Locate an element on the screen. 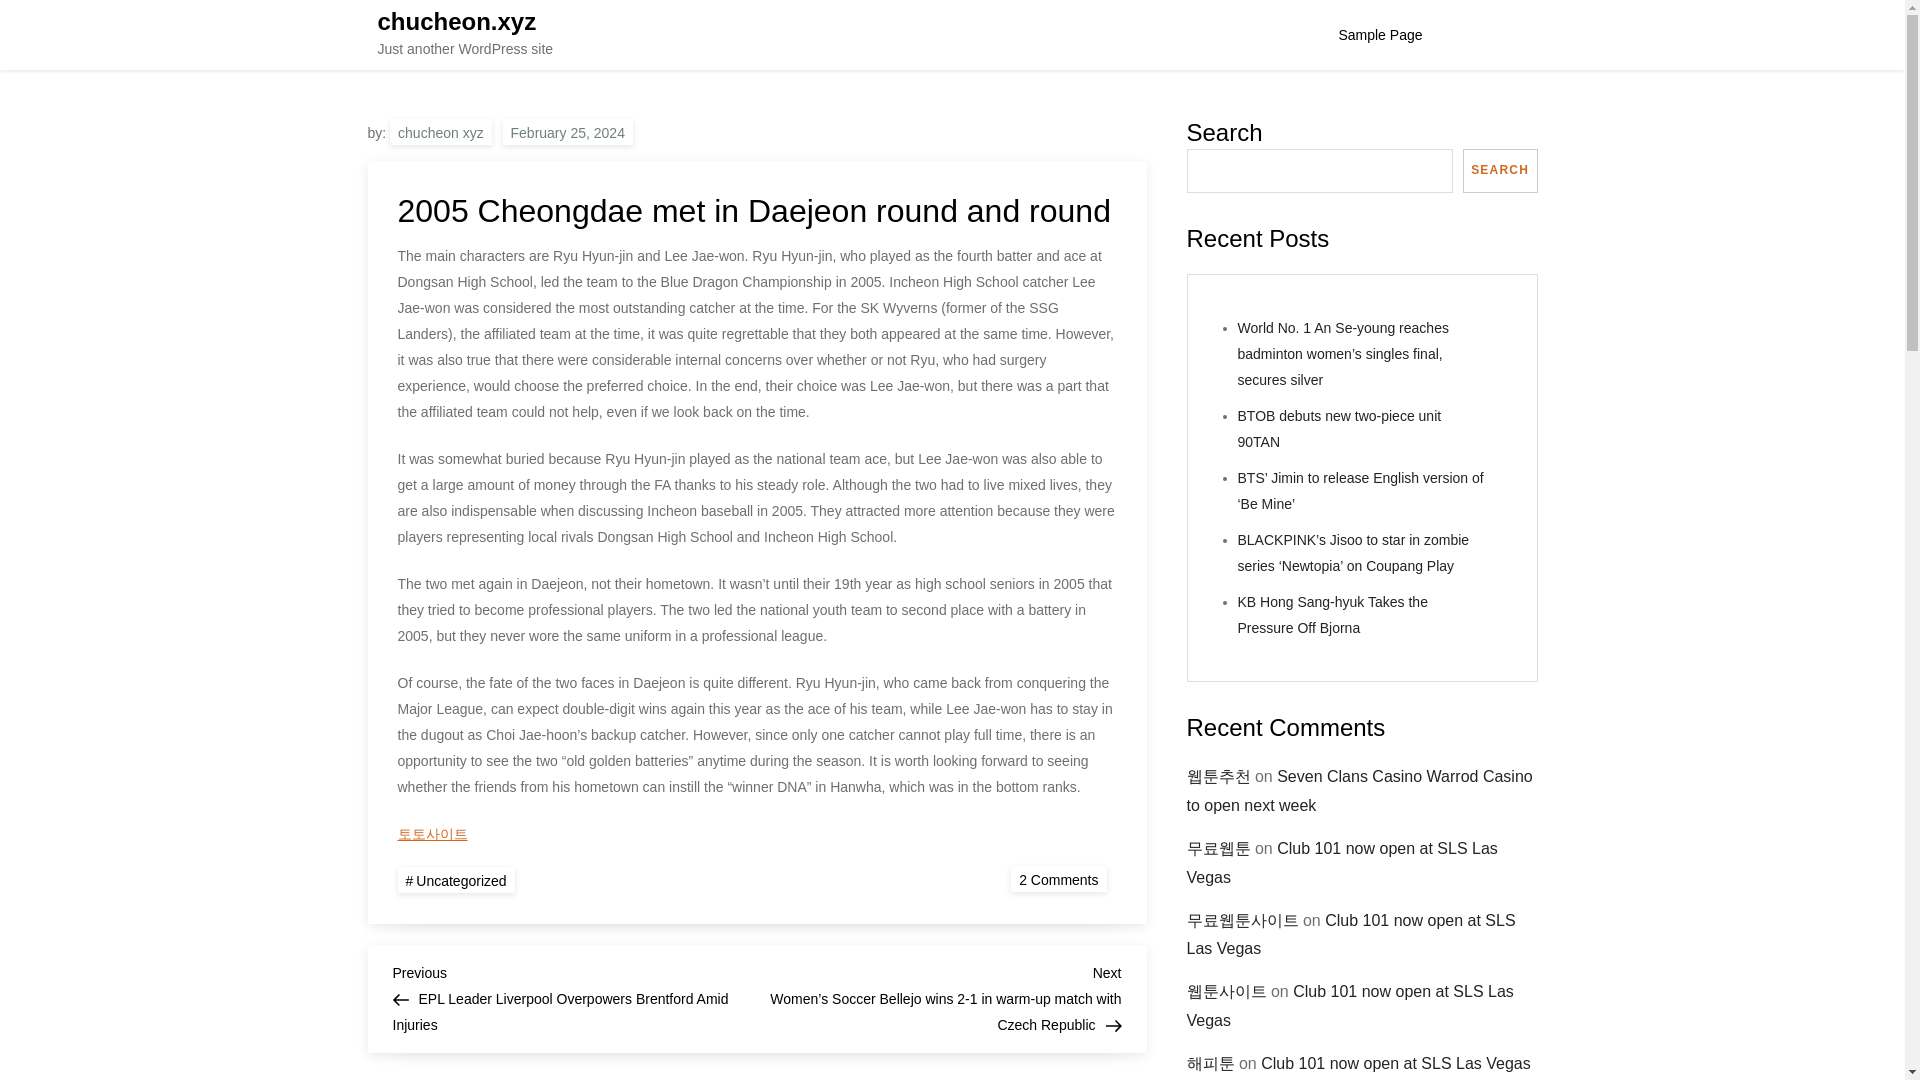 This screenshot has height=1080, width=1920. chucheon xyz is located at coordinates (440, 131).